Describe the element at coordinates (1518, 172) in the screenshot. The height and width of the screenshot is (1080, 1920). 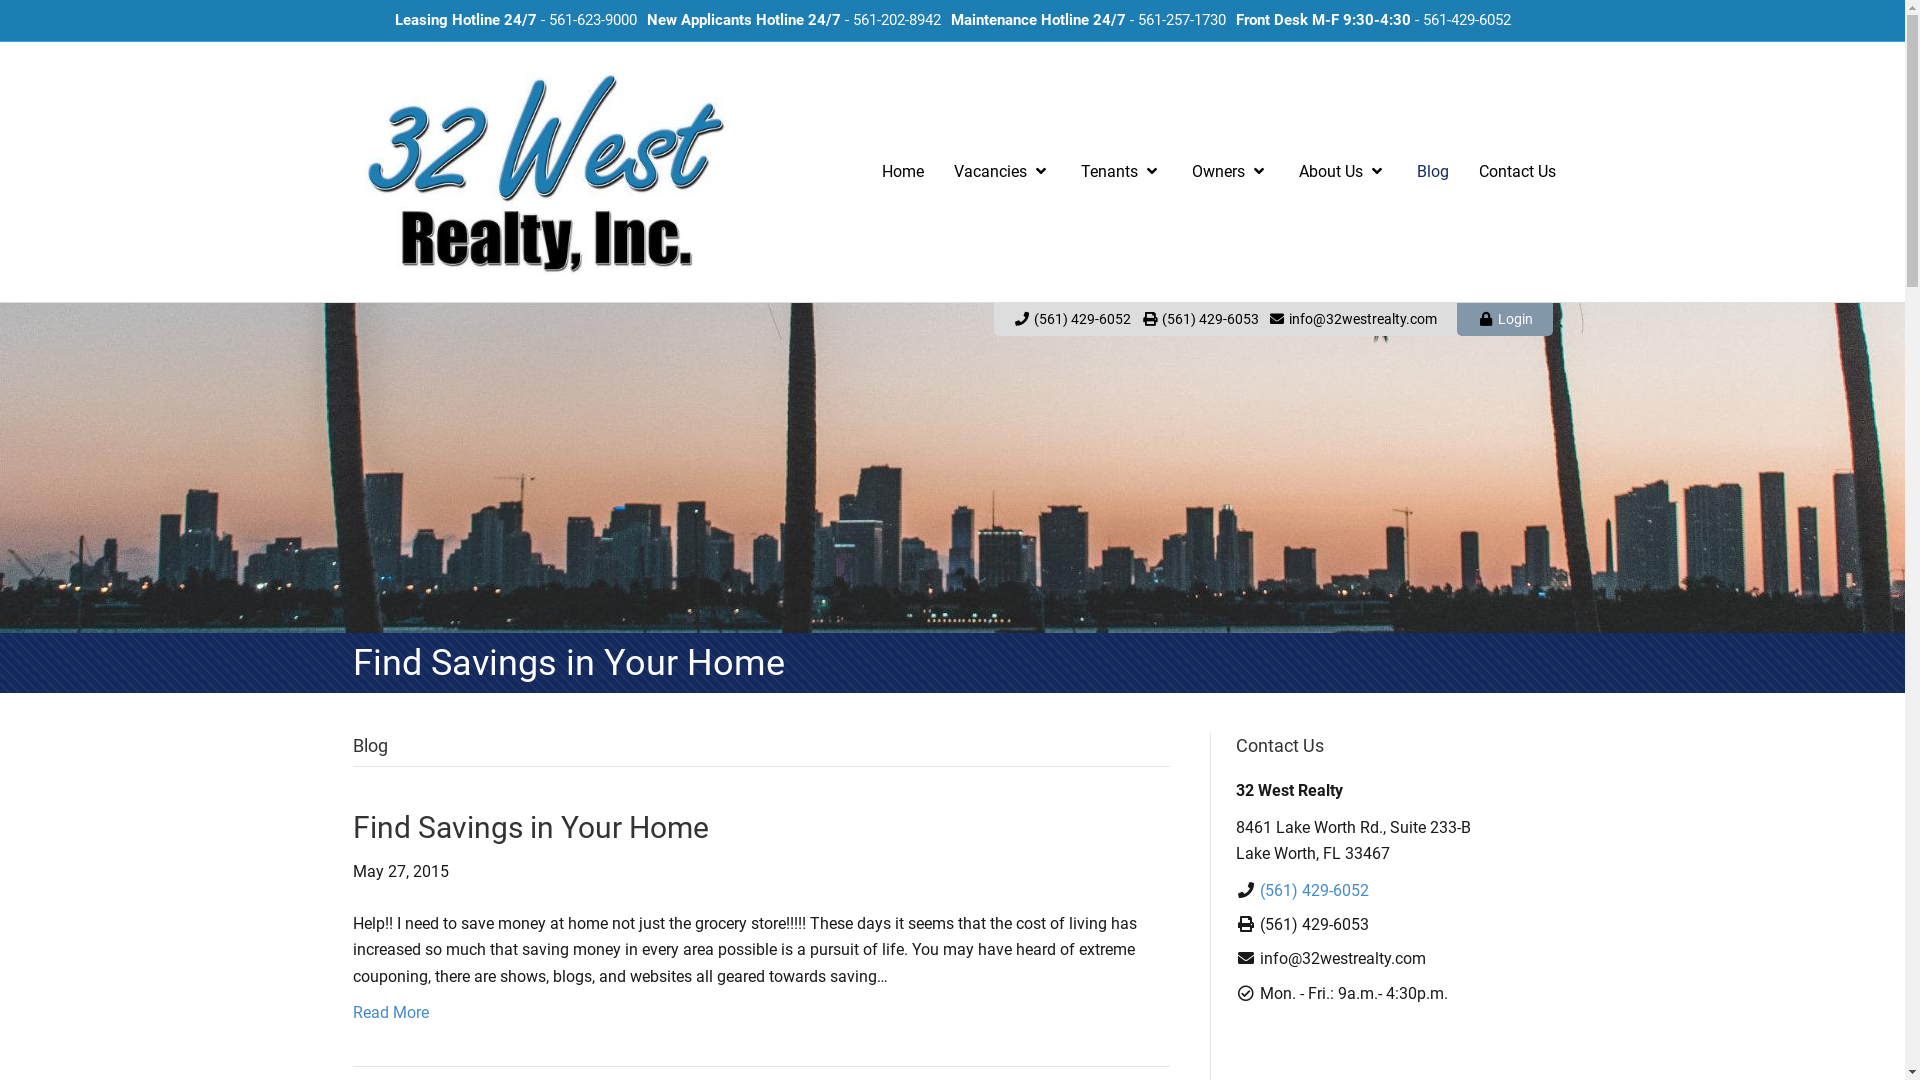
I see `Contact Us` at that location.